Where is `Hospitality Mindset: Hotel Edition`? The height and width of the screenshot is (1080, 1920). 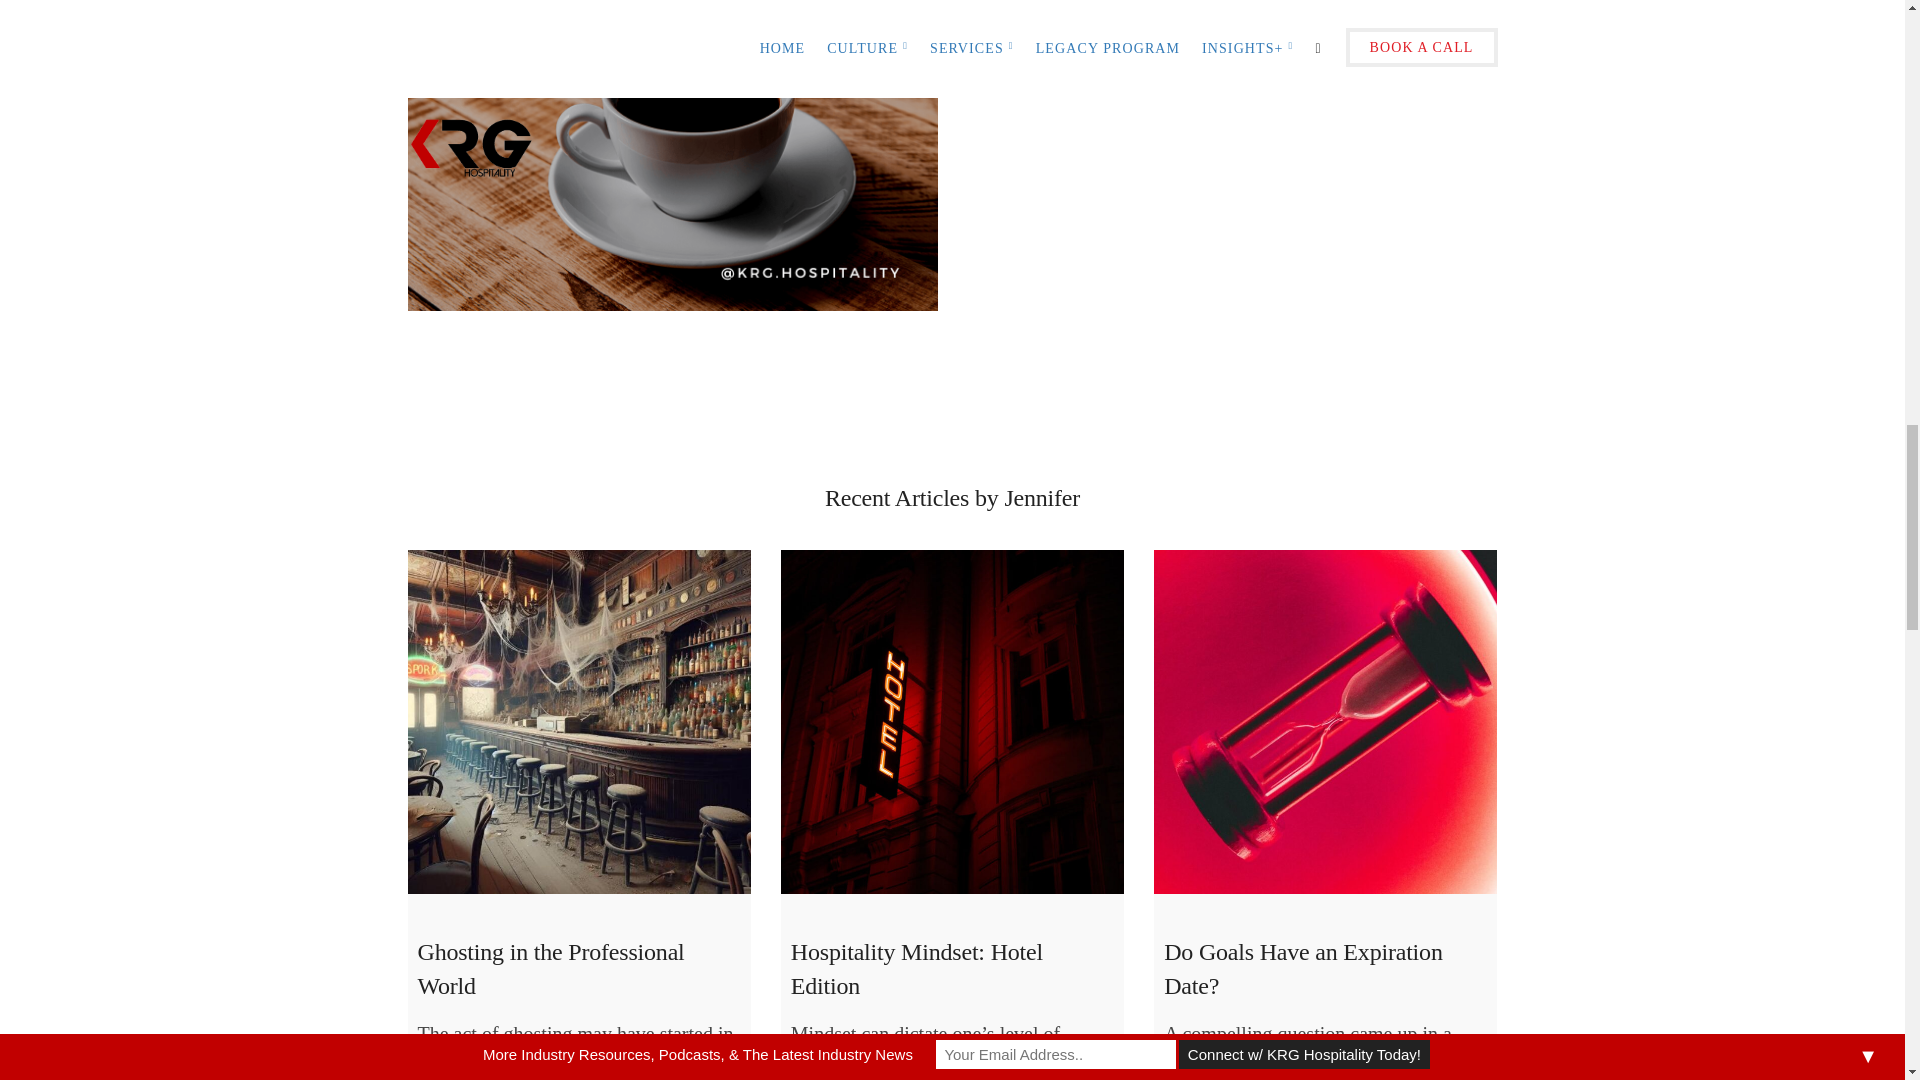
Hospitality Mindset: Hotel Edition is located at coordinates (952, 721).